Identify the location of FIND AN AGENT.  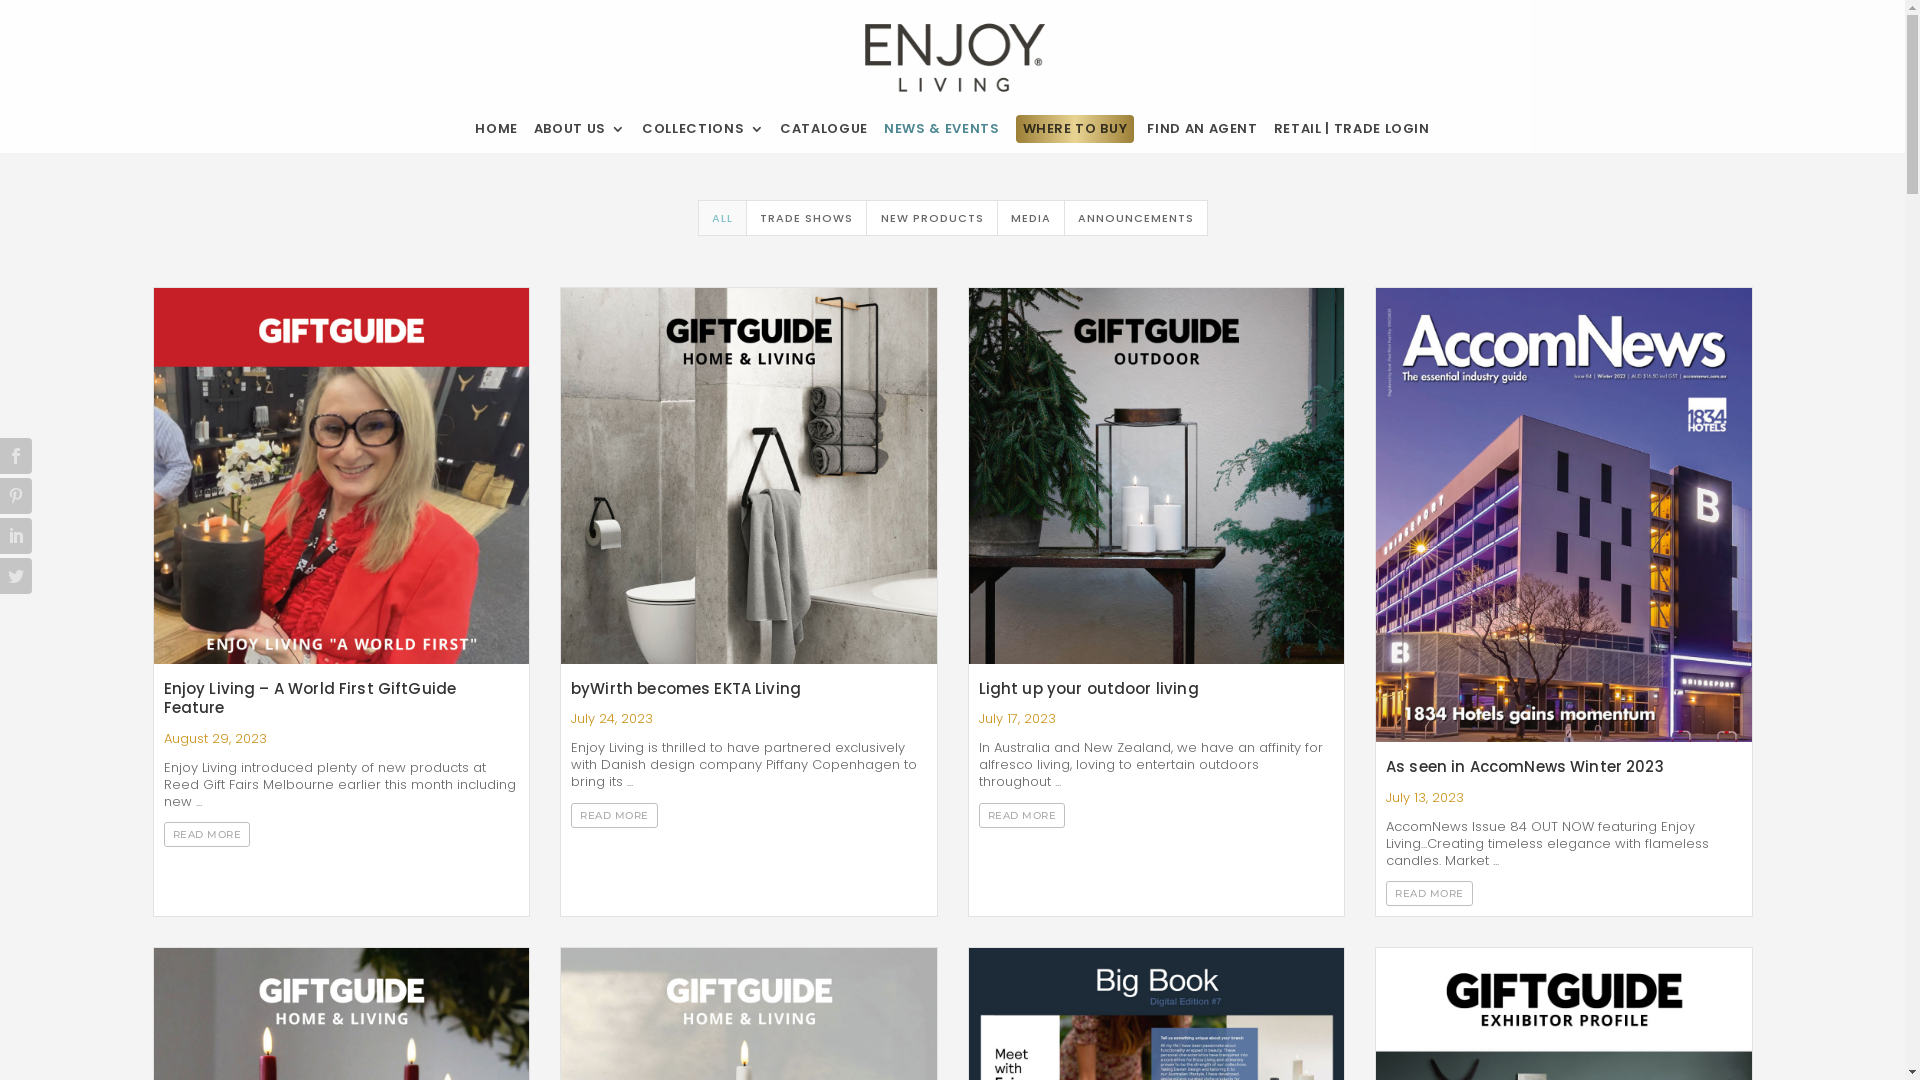
(1202, 129).